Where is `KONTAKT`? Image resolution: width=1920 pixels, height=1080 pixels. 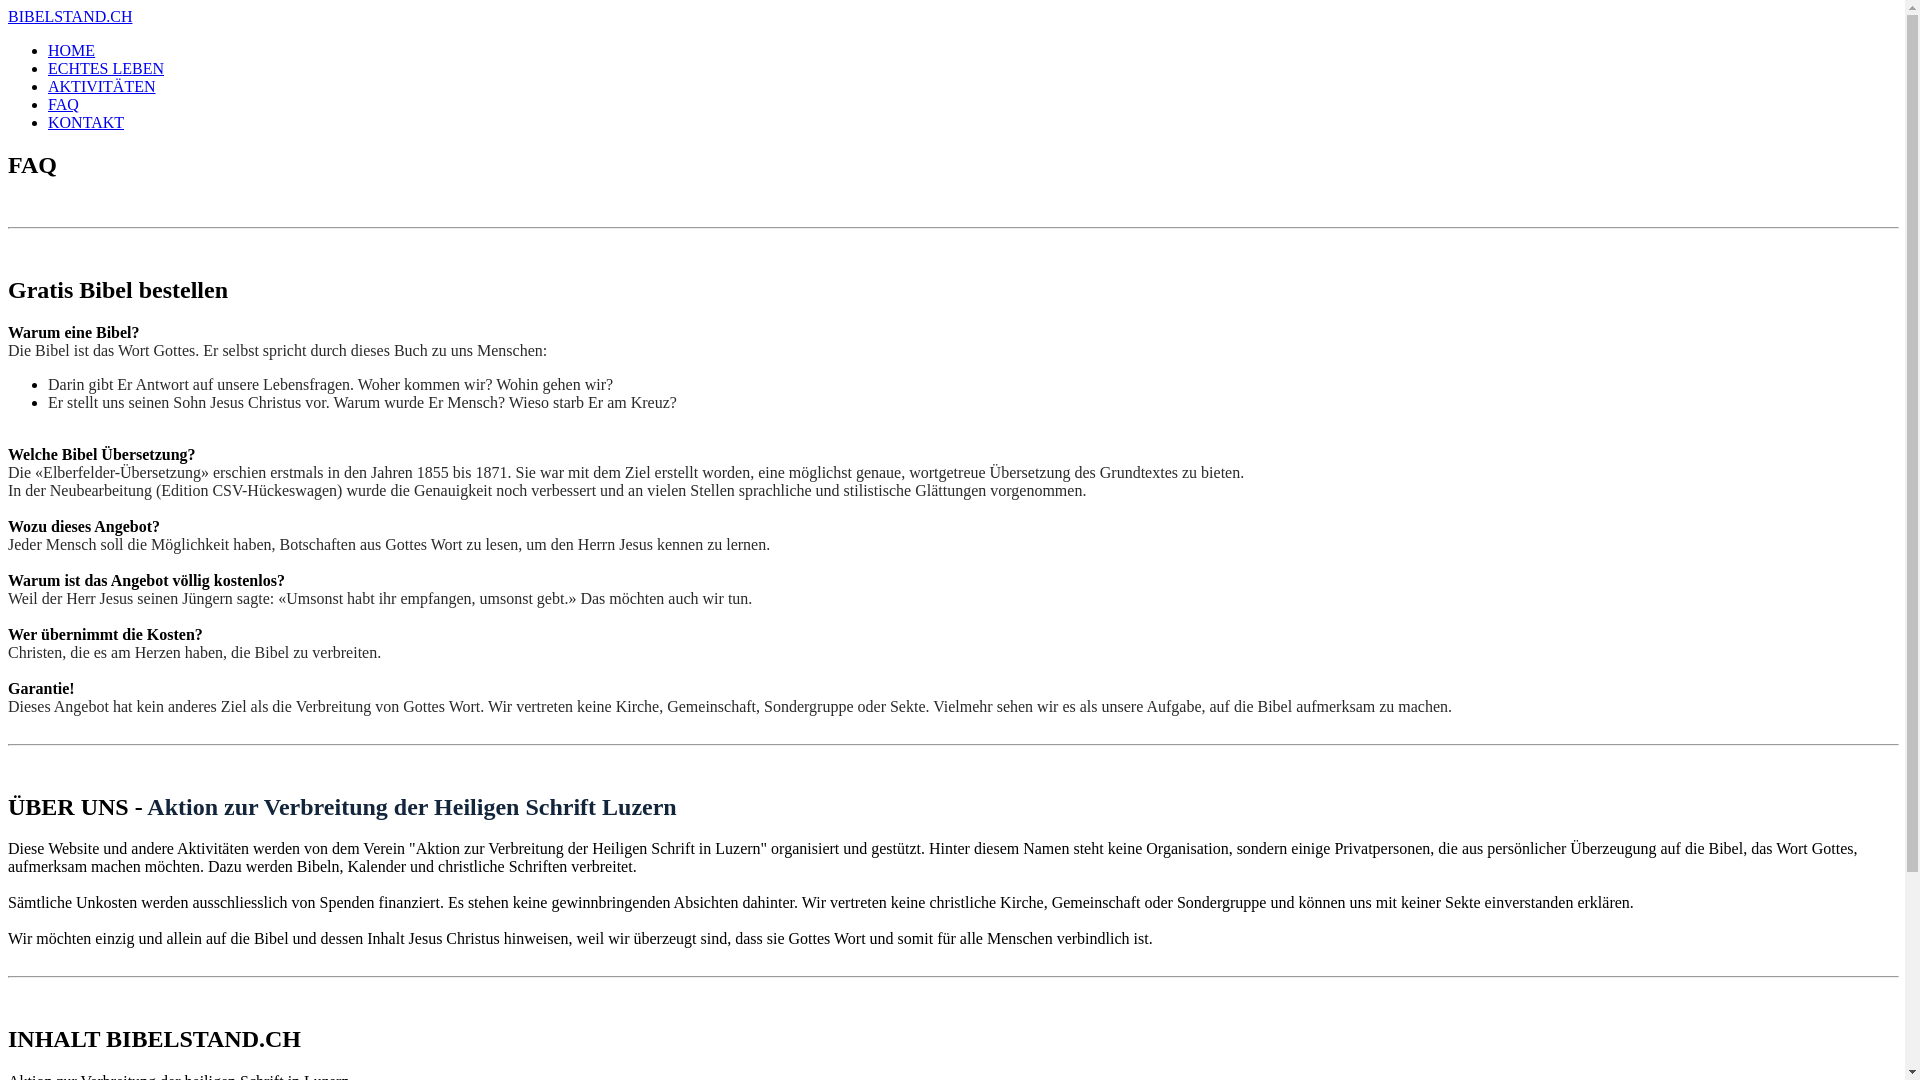
KONTAKT is located at coordinates (86, 122).